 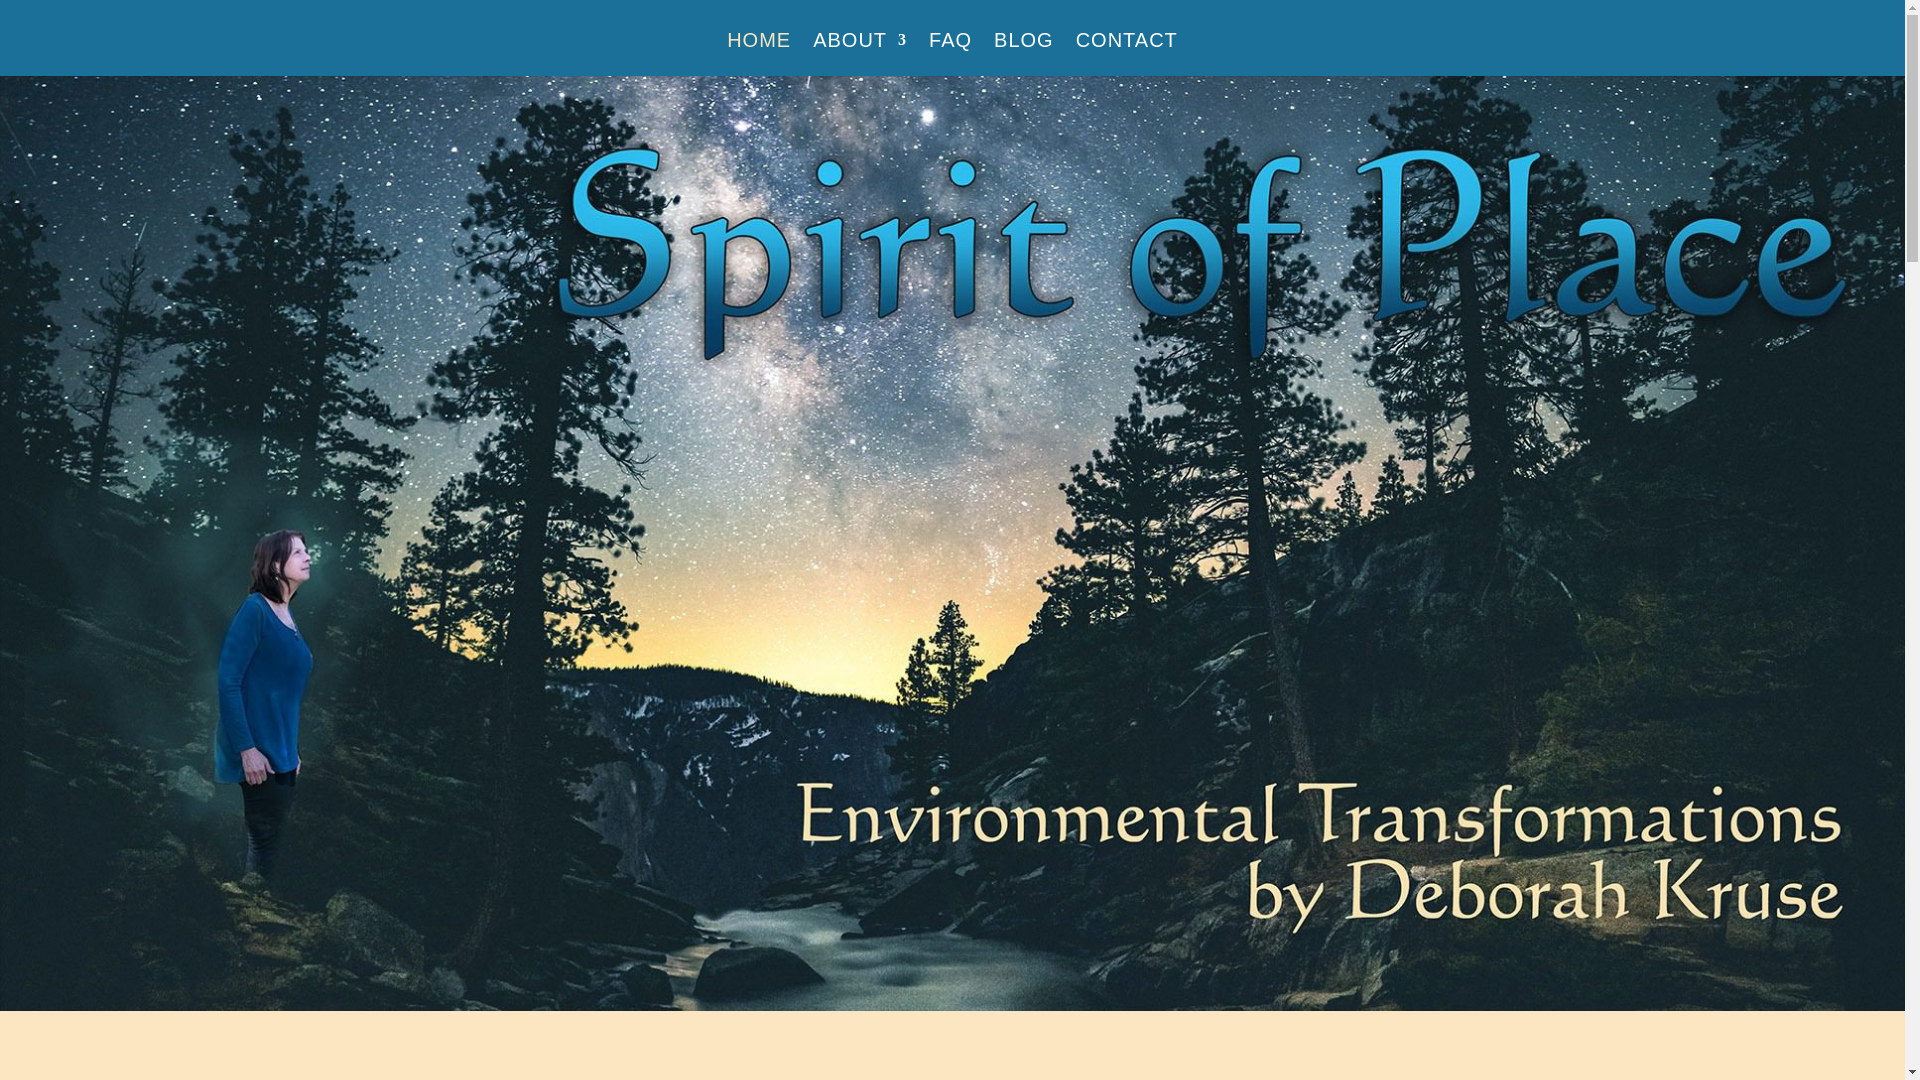 I want to click on ABOUT, so click(x=859, y=54).